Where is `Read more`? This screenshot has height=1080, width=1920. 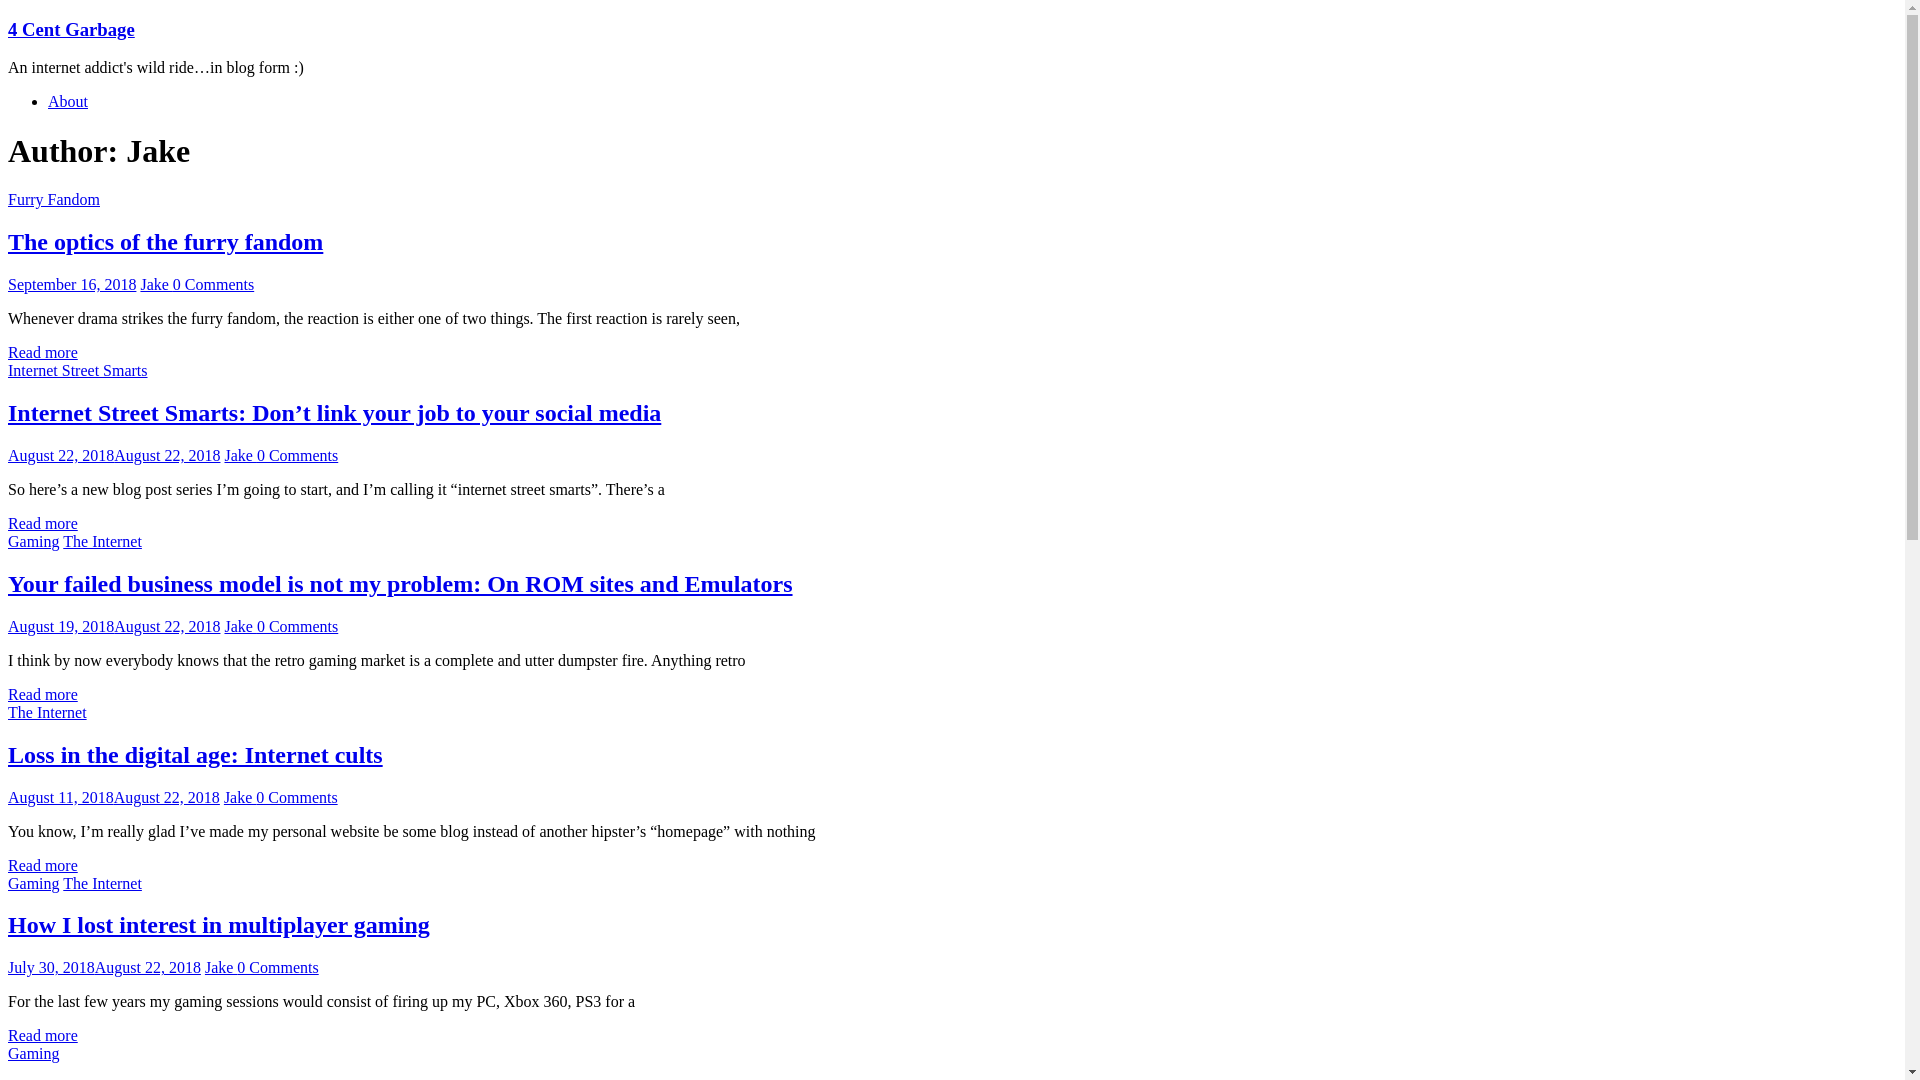 Read more is located at coordinates (43, 1036).